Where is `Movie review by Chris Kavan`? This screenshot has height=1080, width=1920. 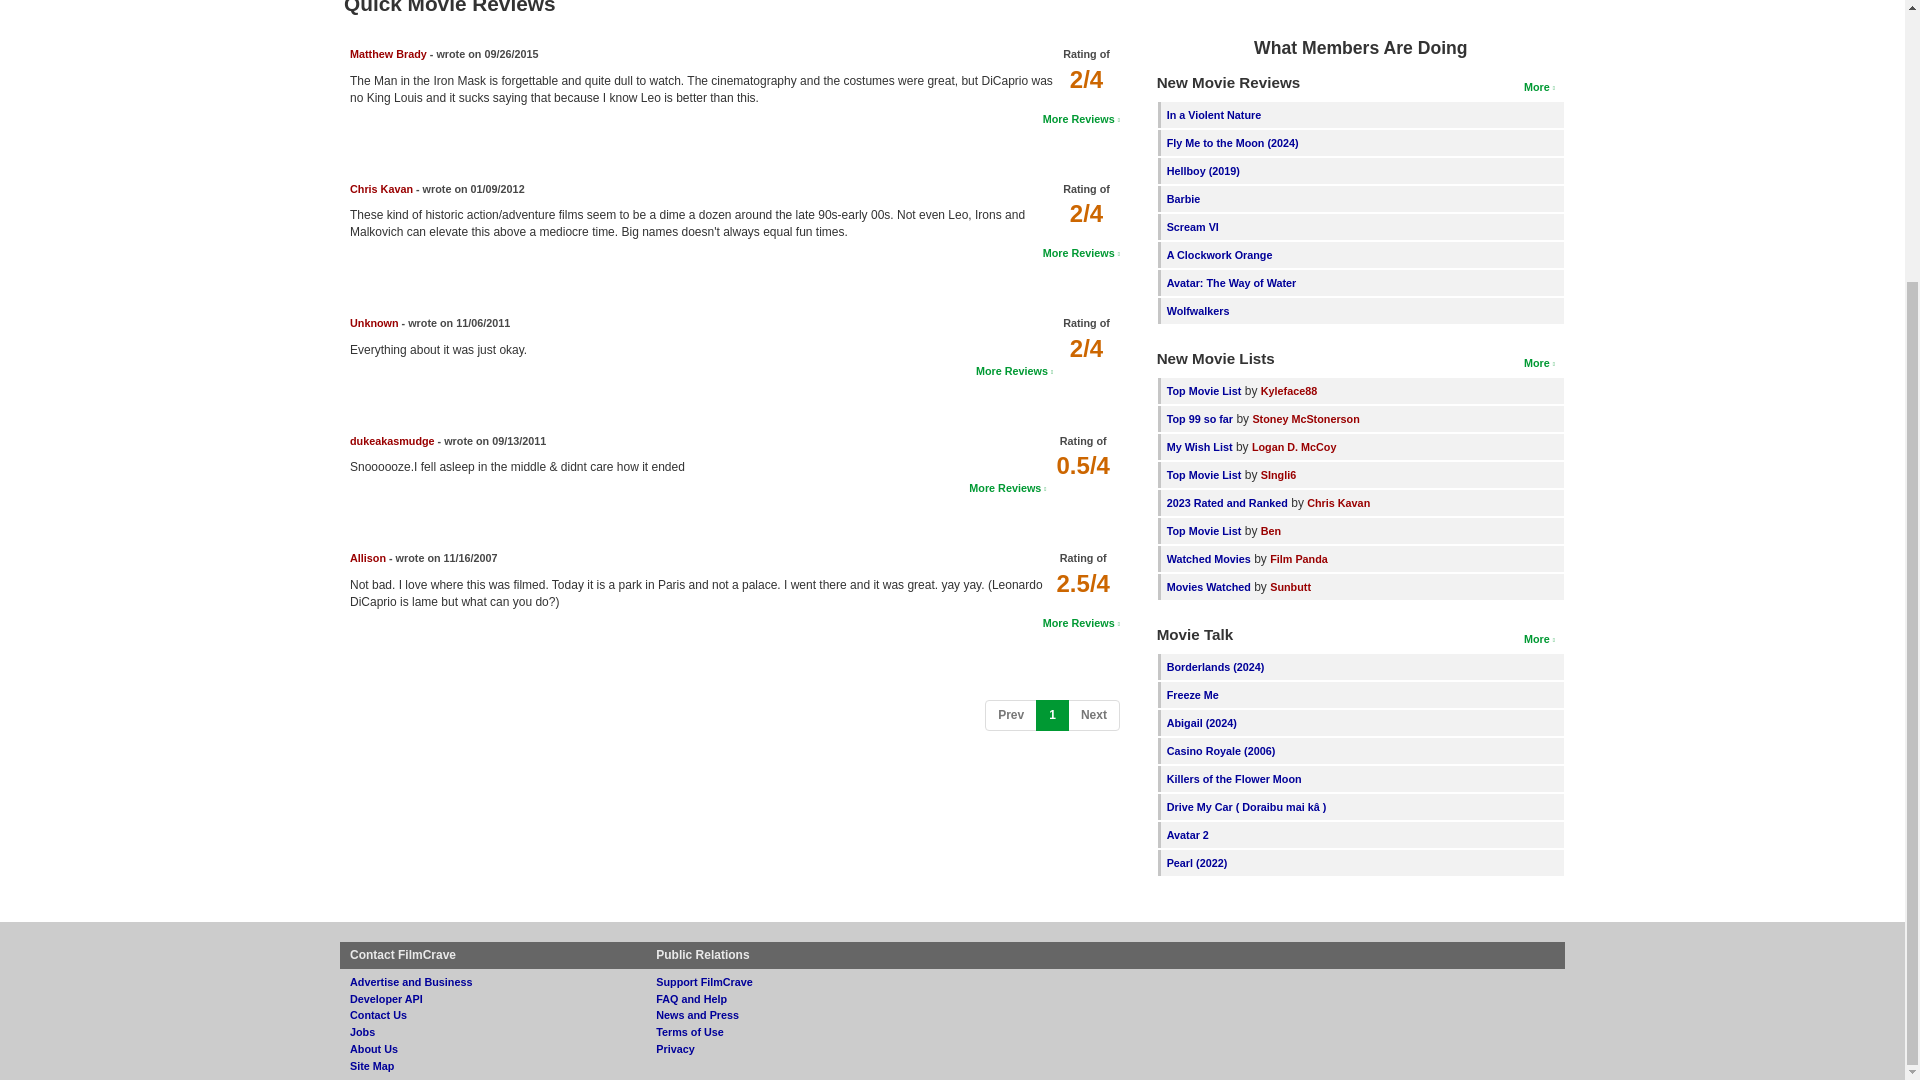 Movie review by Chris Kavan is located at coordinates (380, 188).